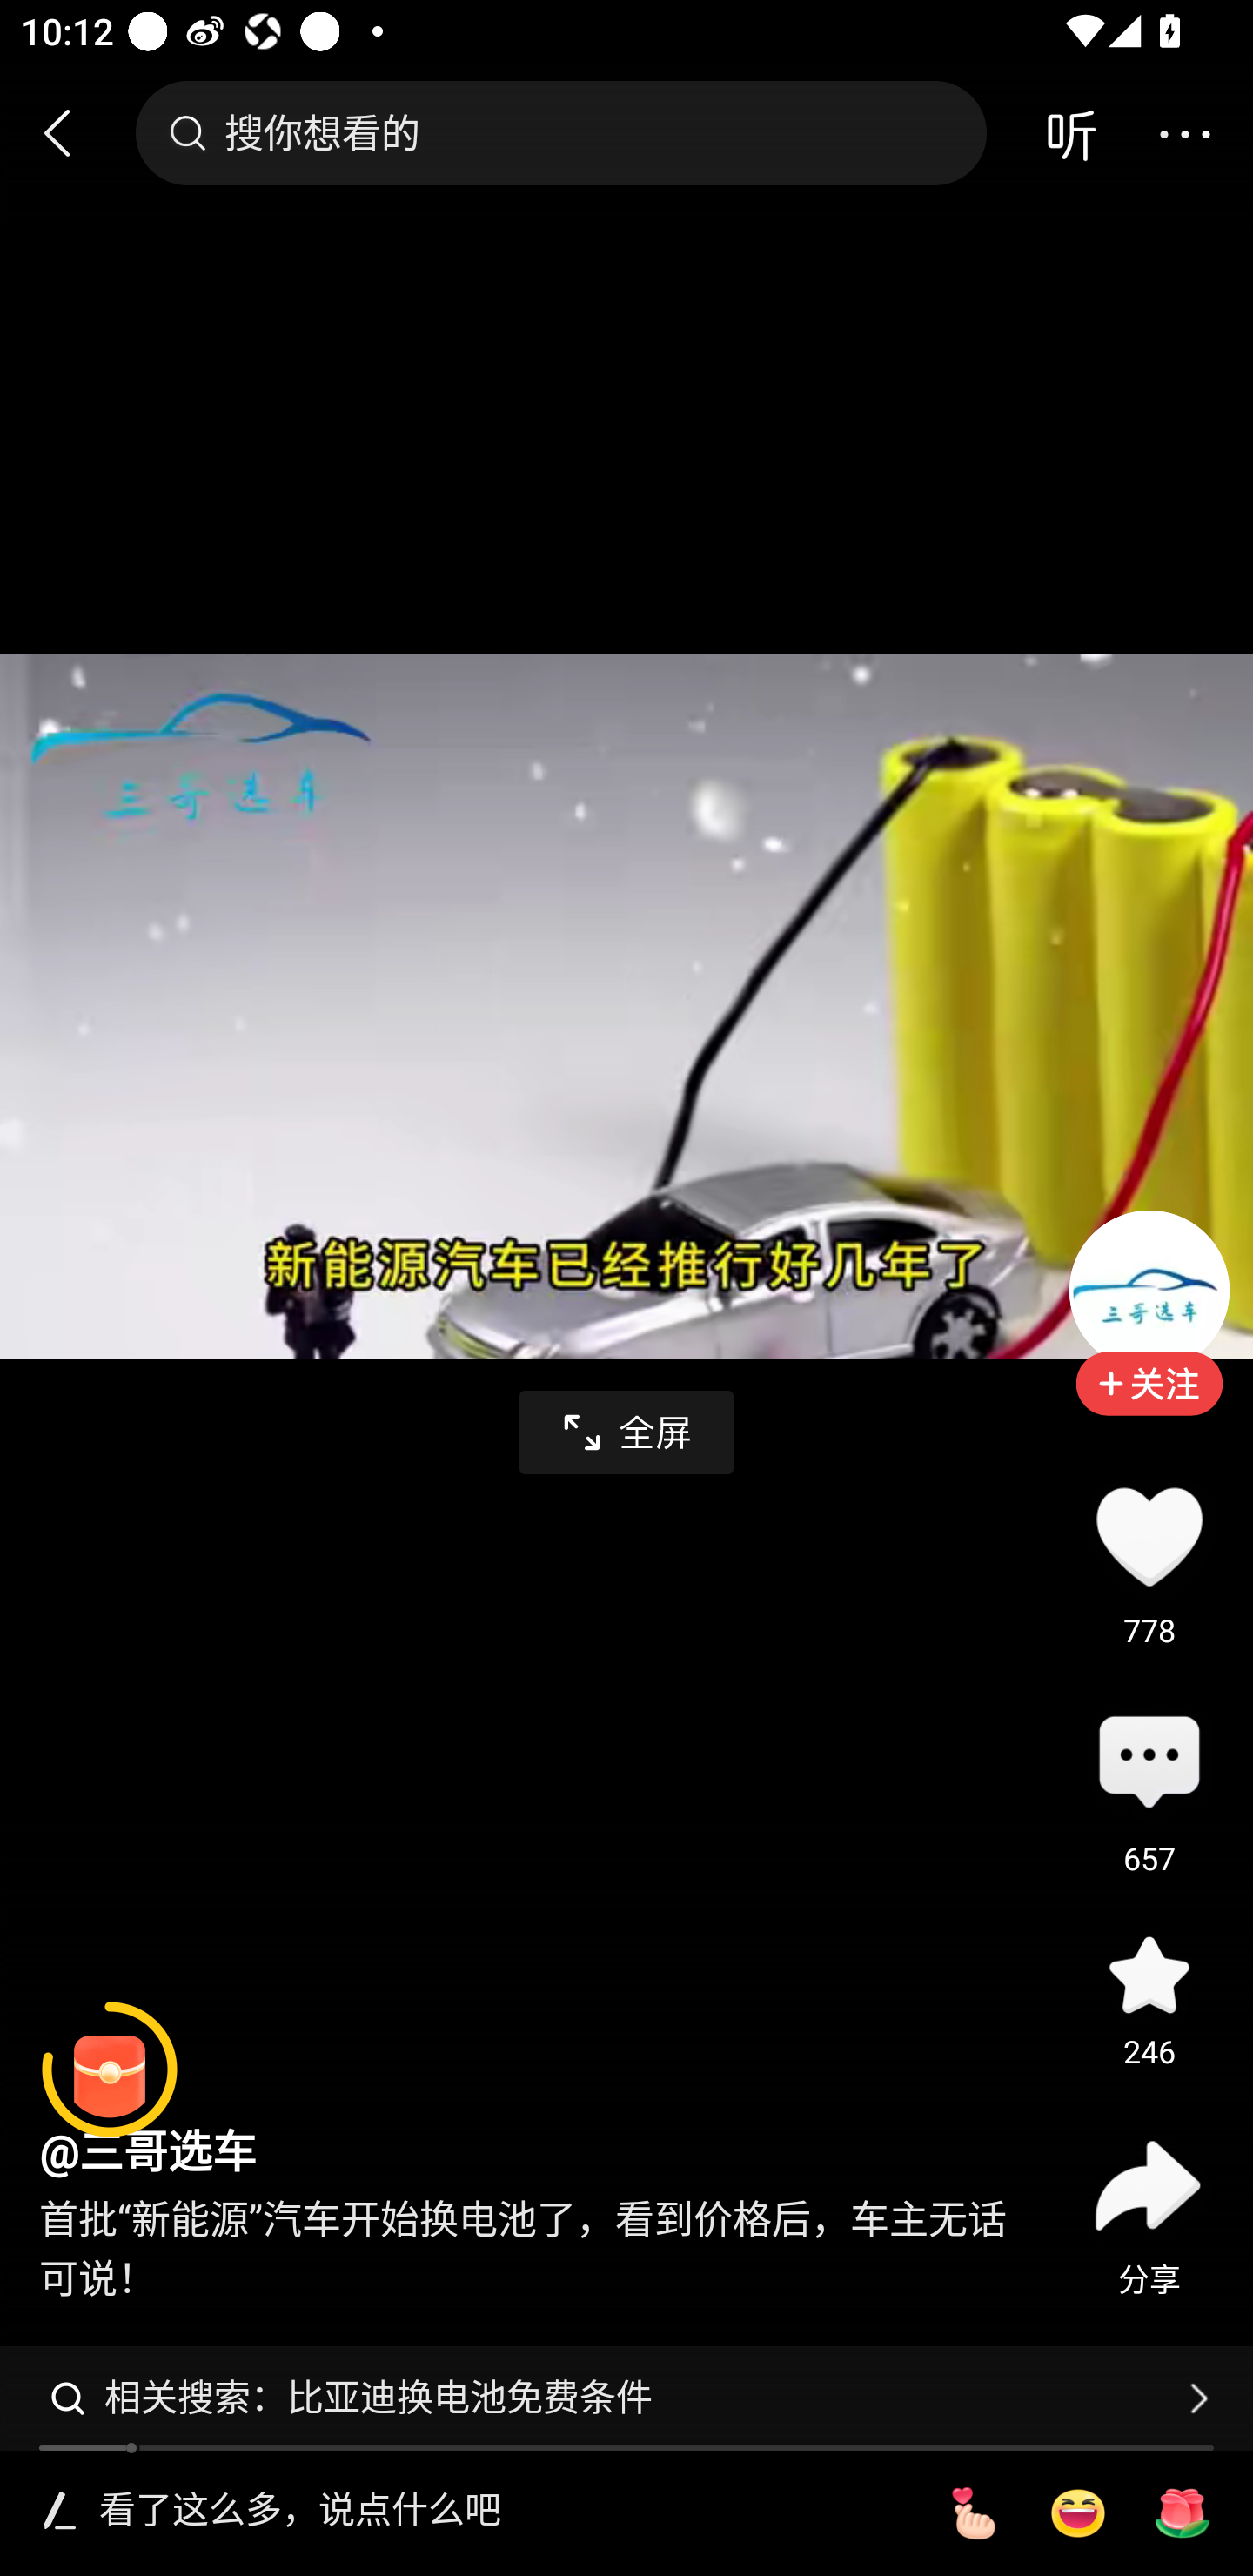 Image resolution: width=1253 pixels, height=2576 pixels. Describe the element at coordinates (110, 2070) in the screenshot. I see `阅读赚金币` at that location.